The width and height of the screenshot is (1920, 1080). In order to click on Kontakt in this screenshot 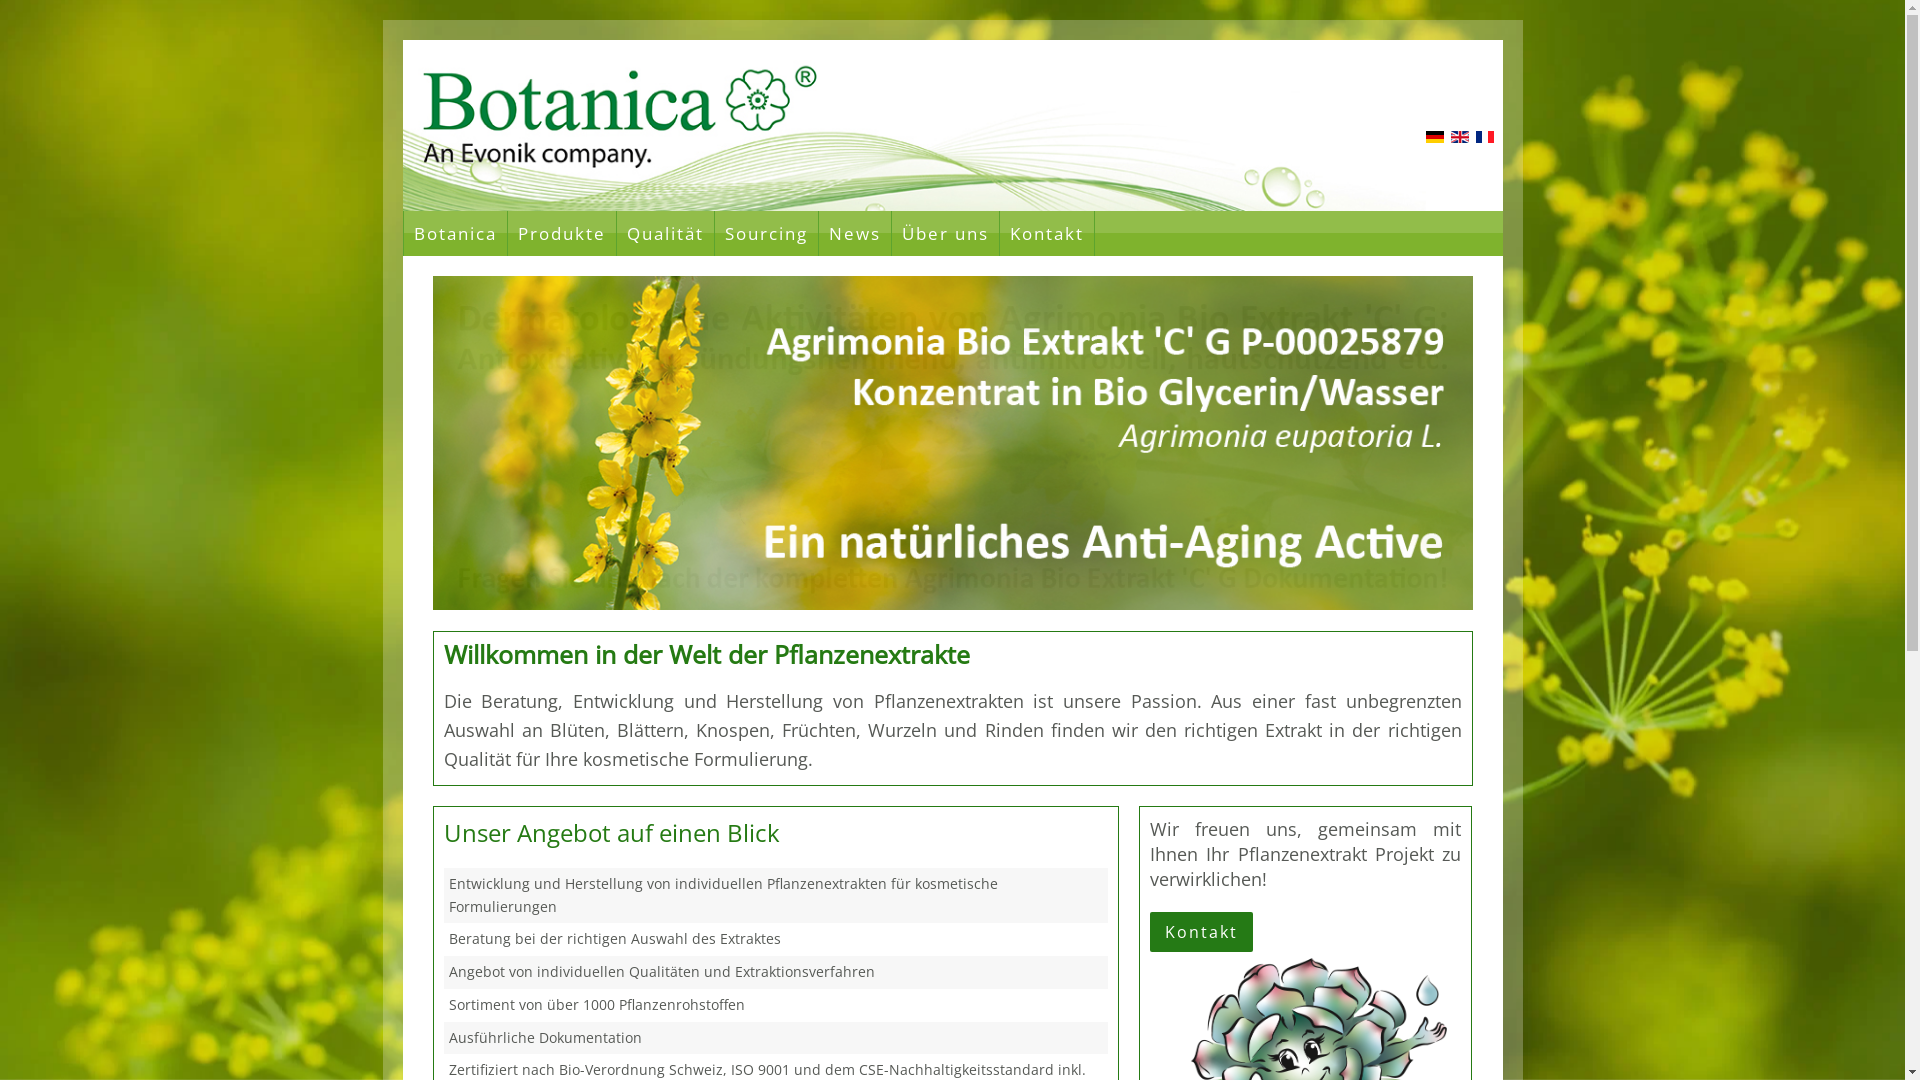, I will do `click(1046, 234)`.